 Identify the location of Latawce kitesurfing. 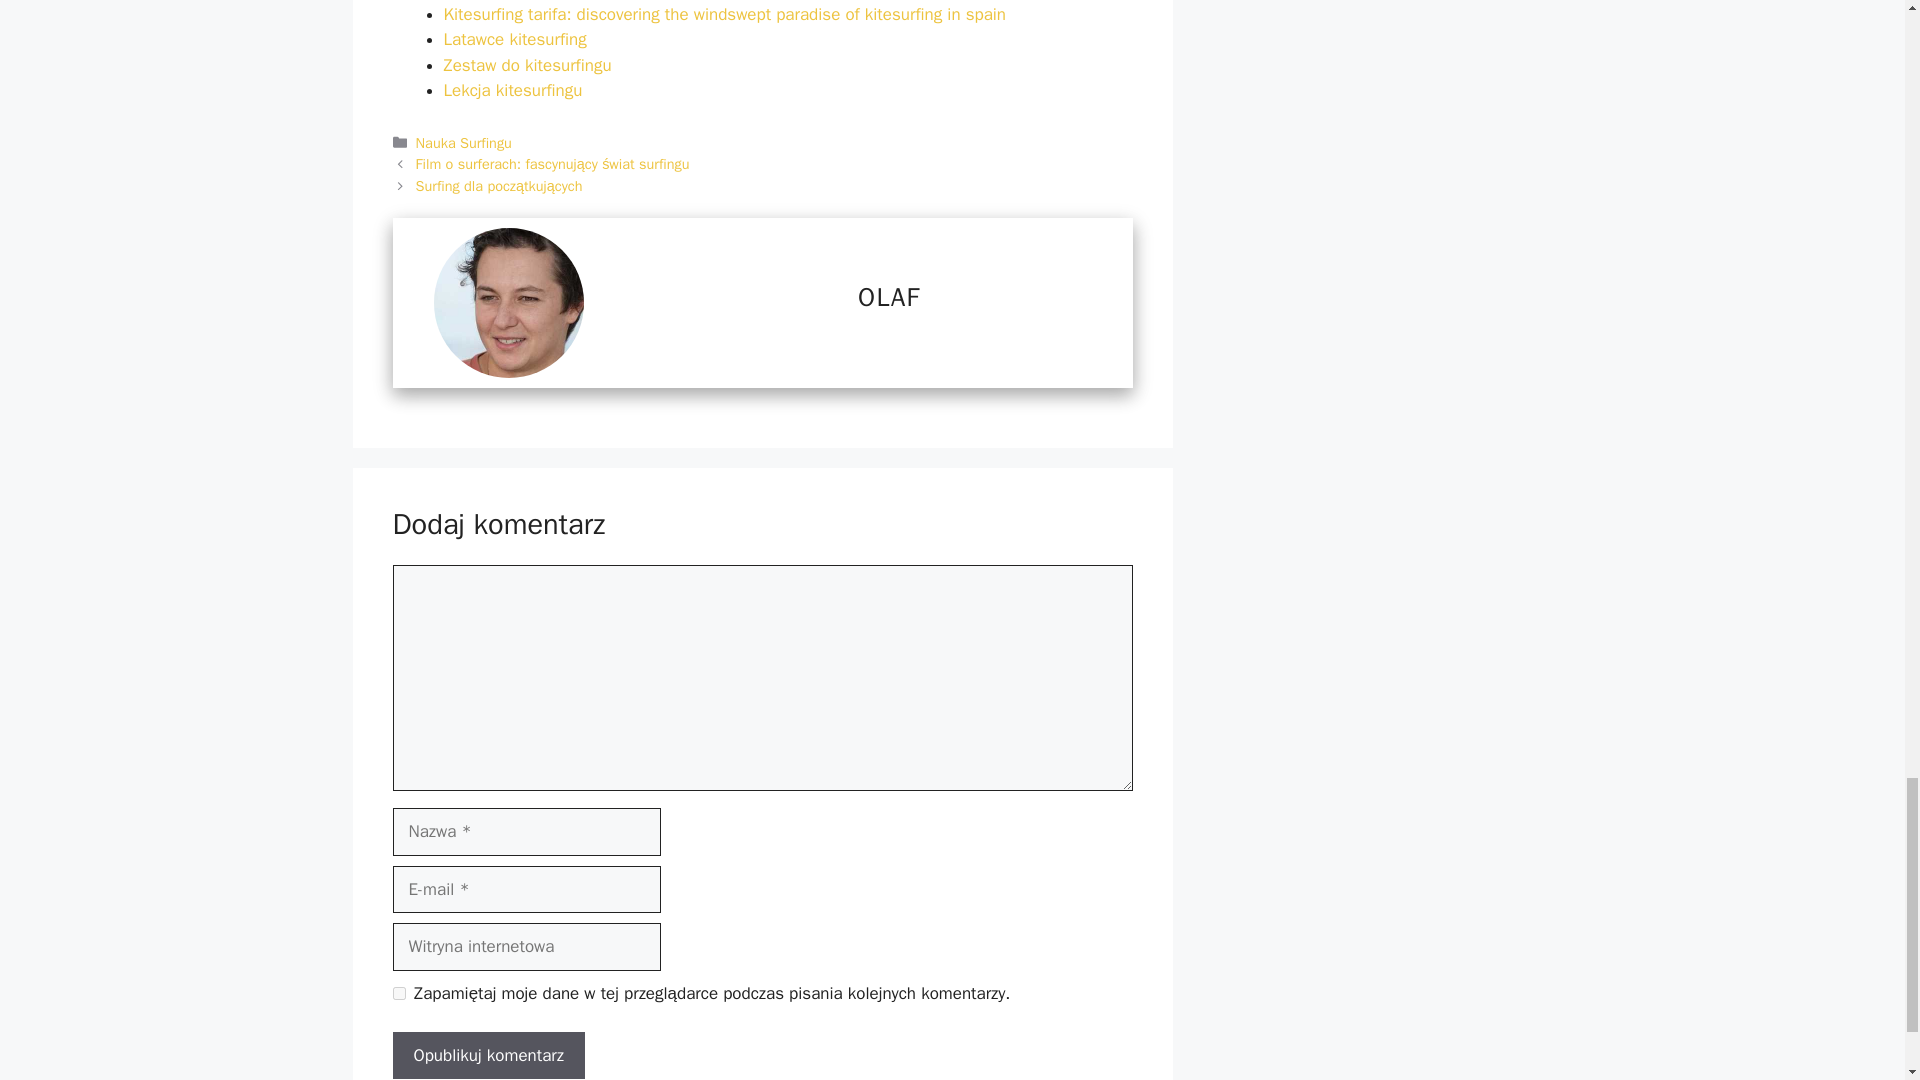
(515, 39).